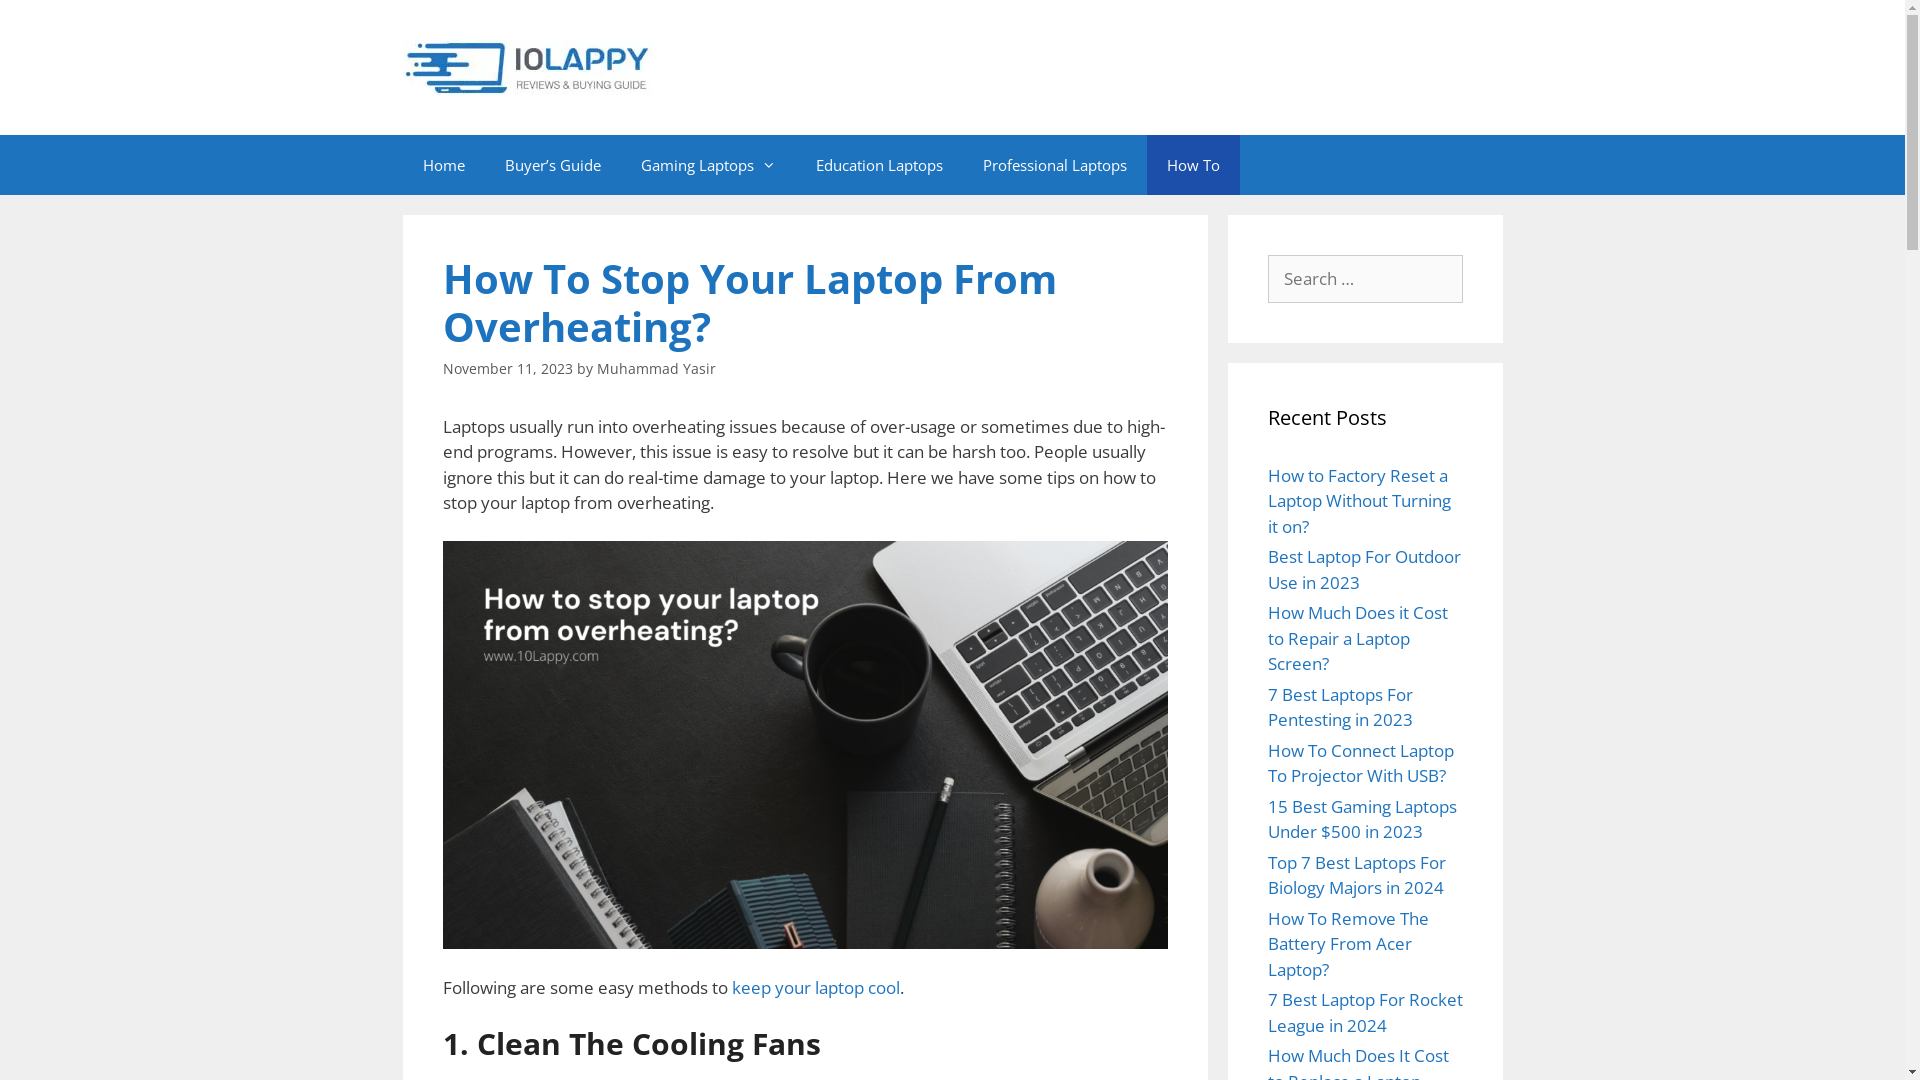  I want to click on Education Laptops, so click(880, 165).